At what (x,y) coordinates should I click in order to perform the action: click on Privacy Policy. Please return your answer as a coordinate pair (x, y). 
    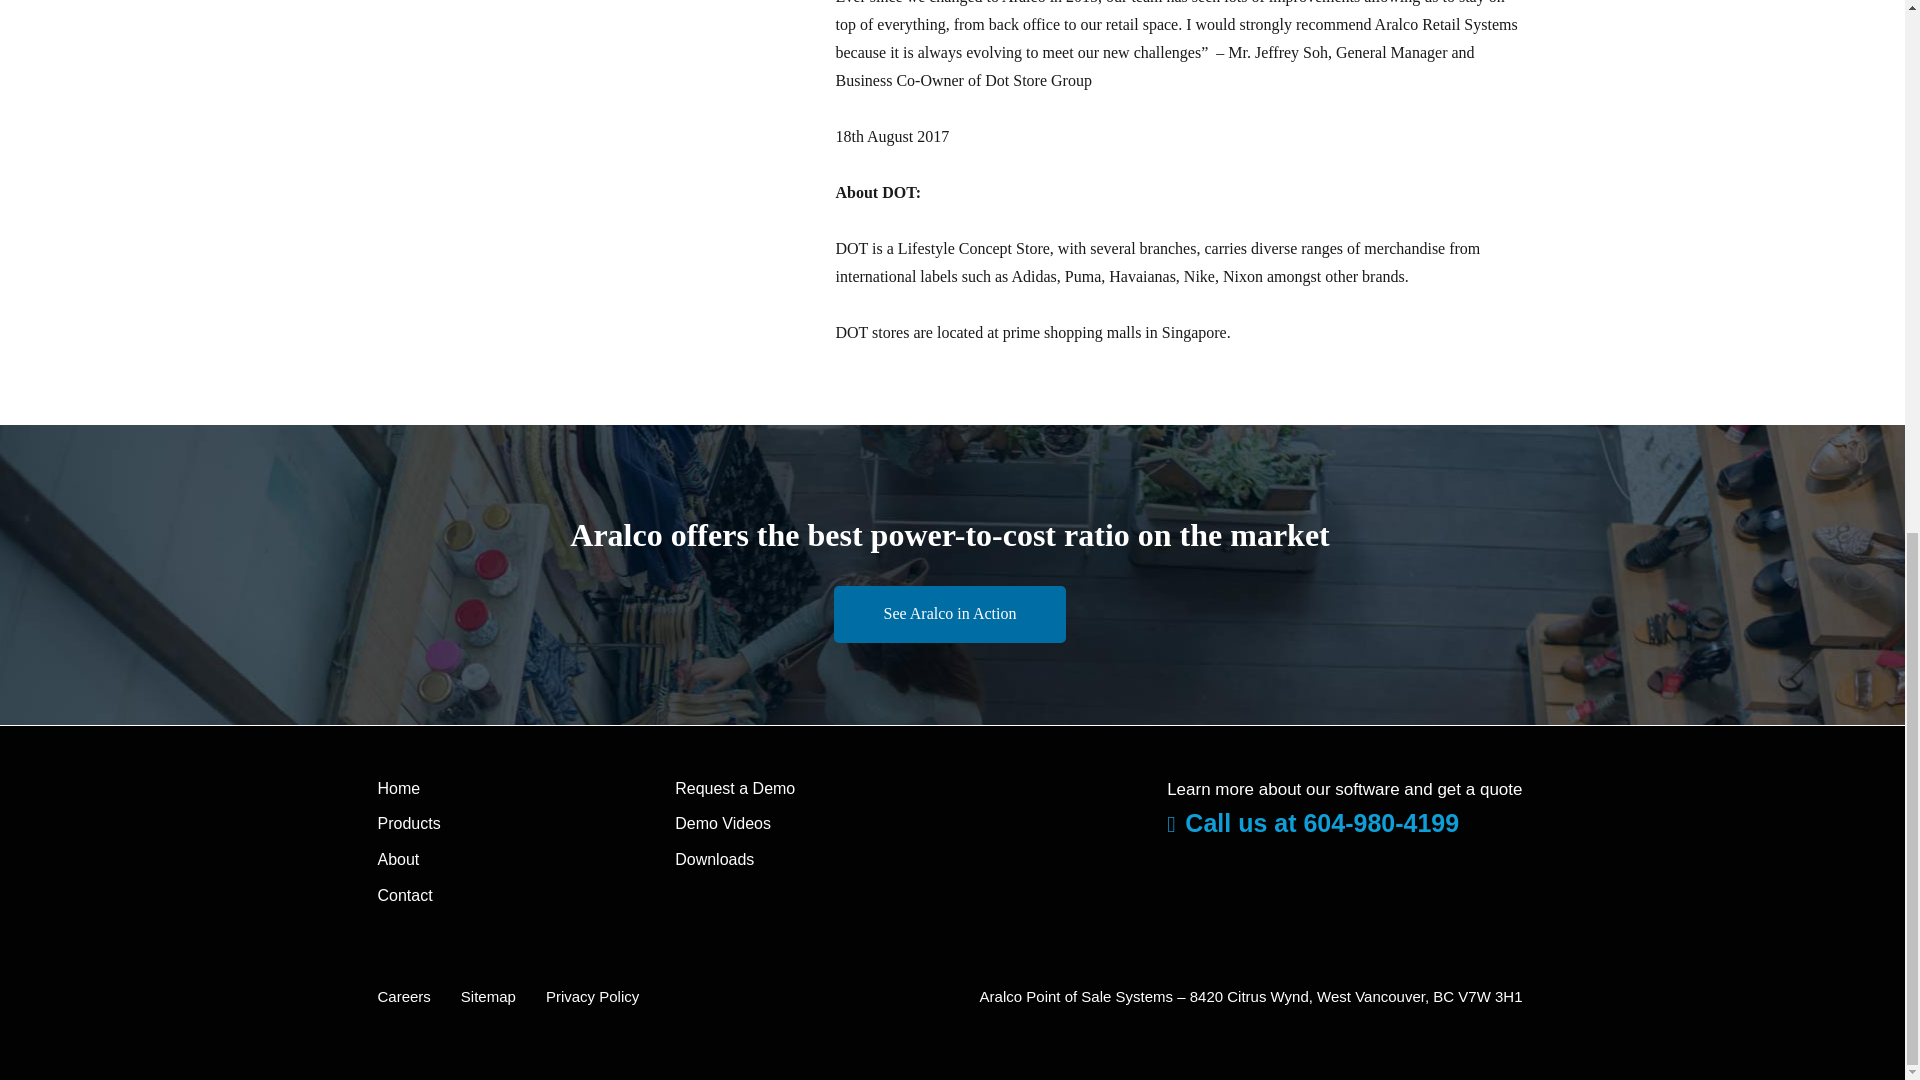
    Looking at the image, I should click on (592, 996).